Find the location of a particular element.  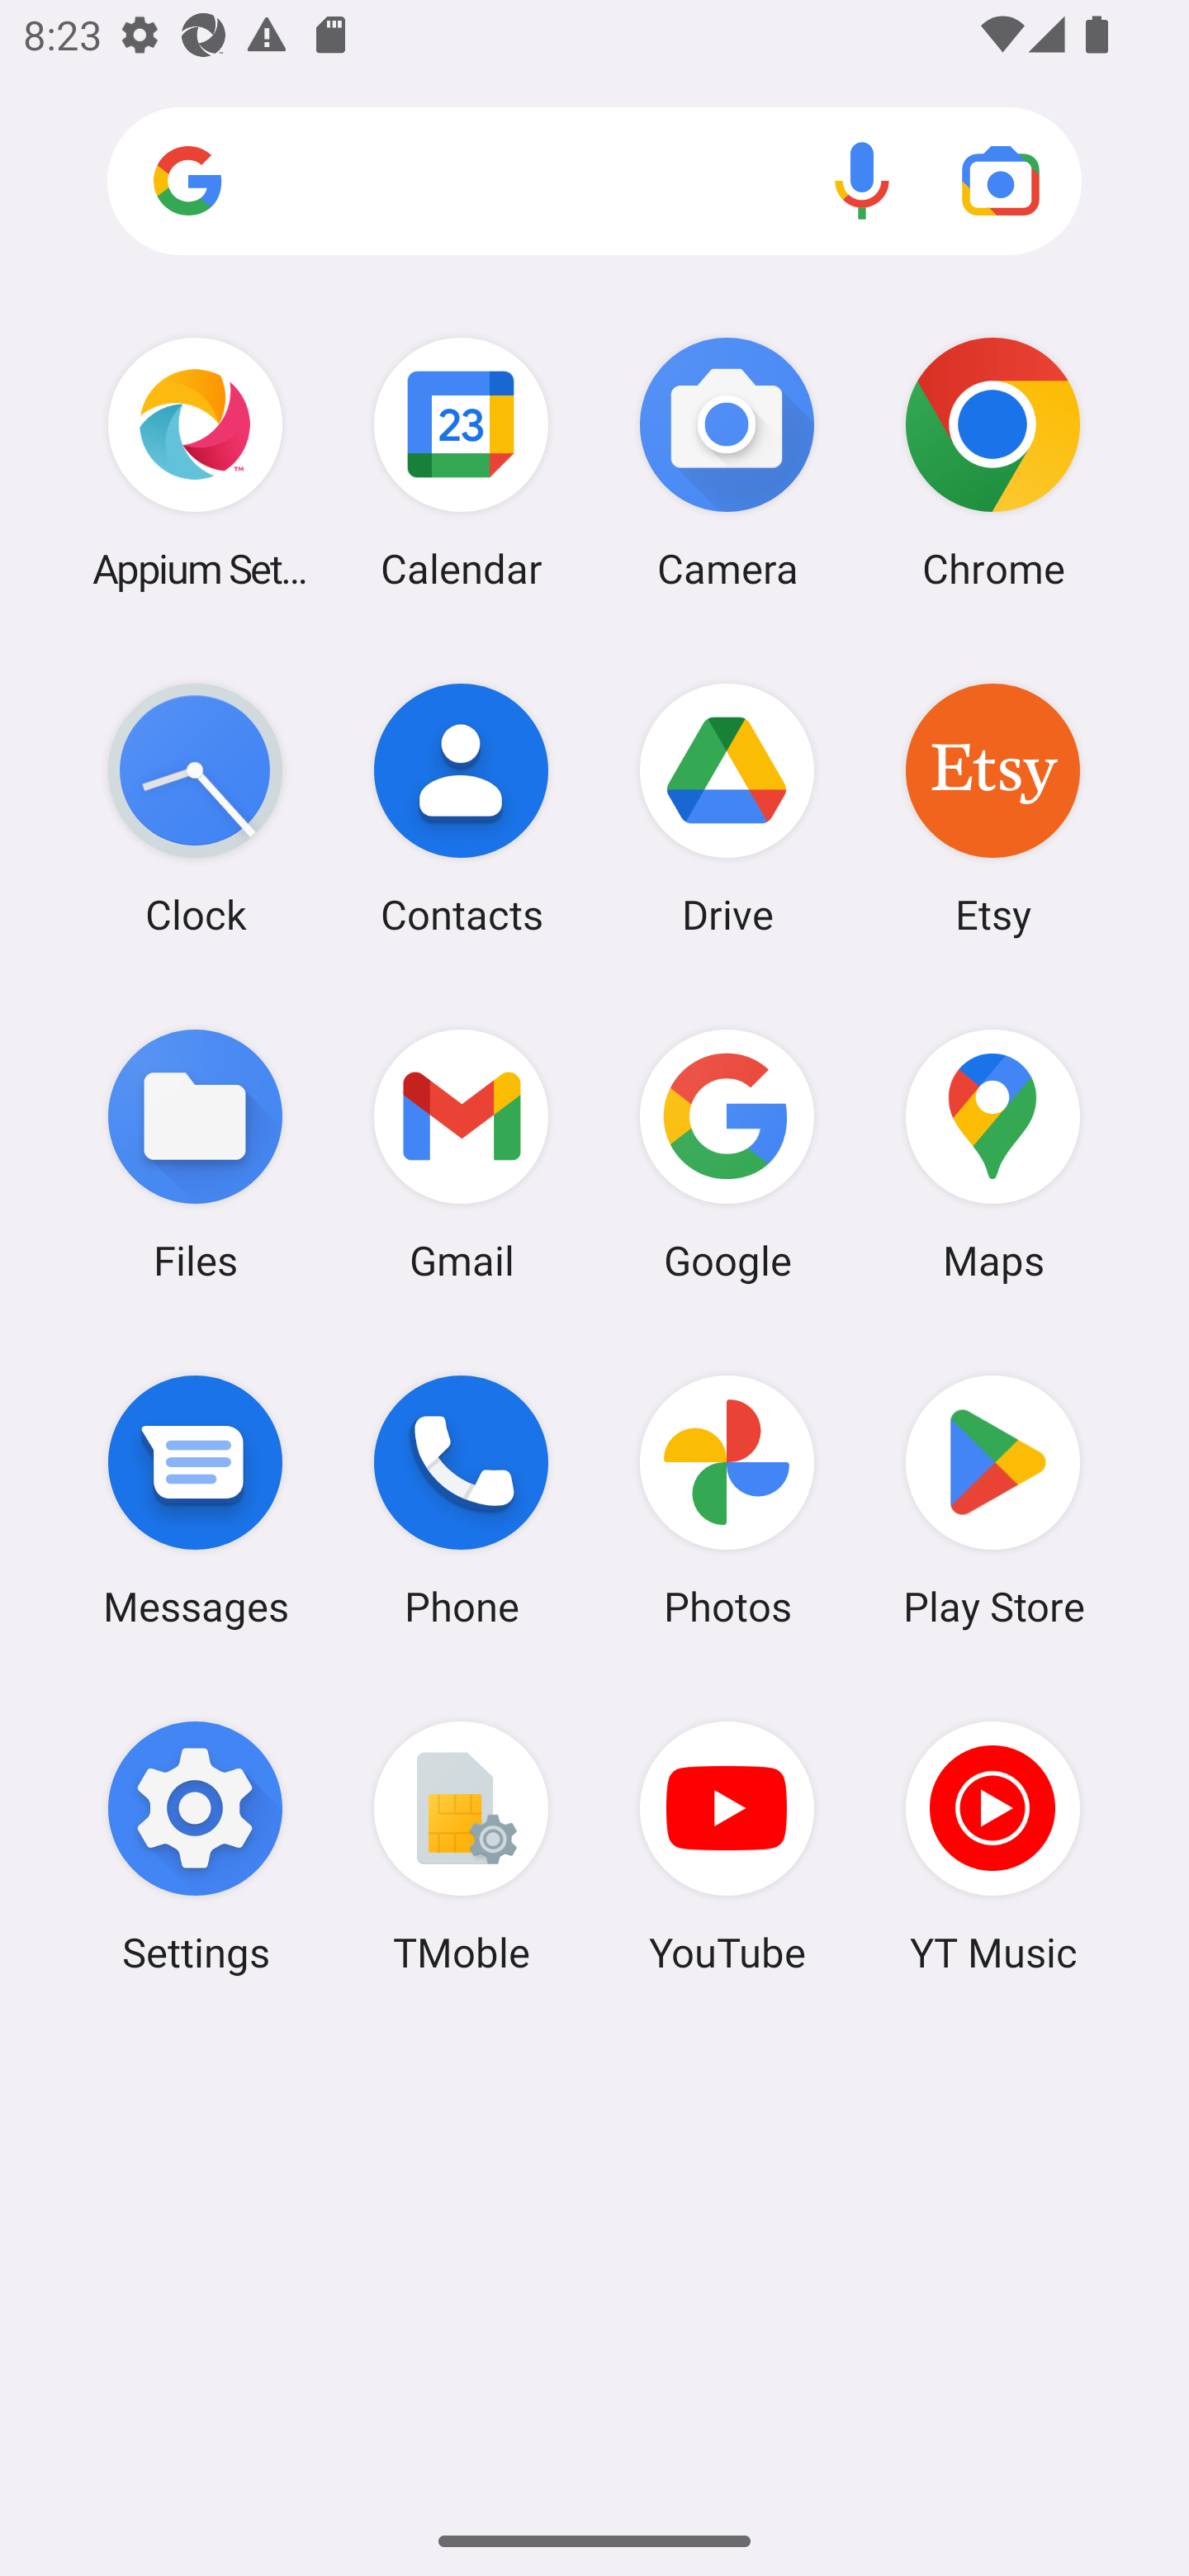

Etsy is located at coordinates (992, 808).